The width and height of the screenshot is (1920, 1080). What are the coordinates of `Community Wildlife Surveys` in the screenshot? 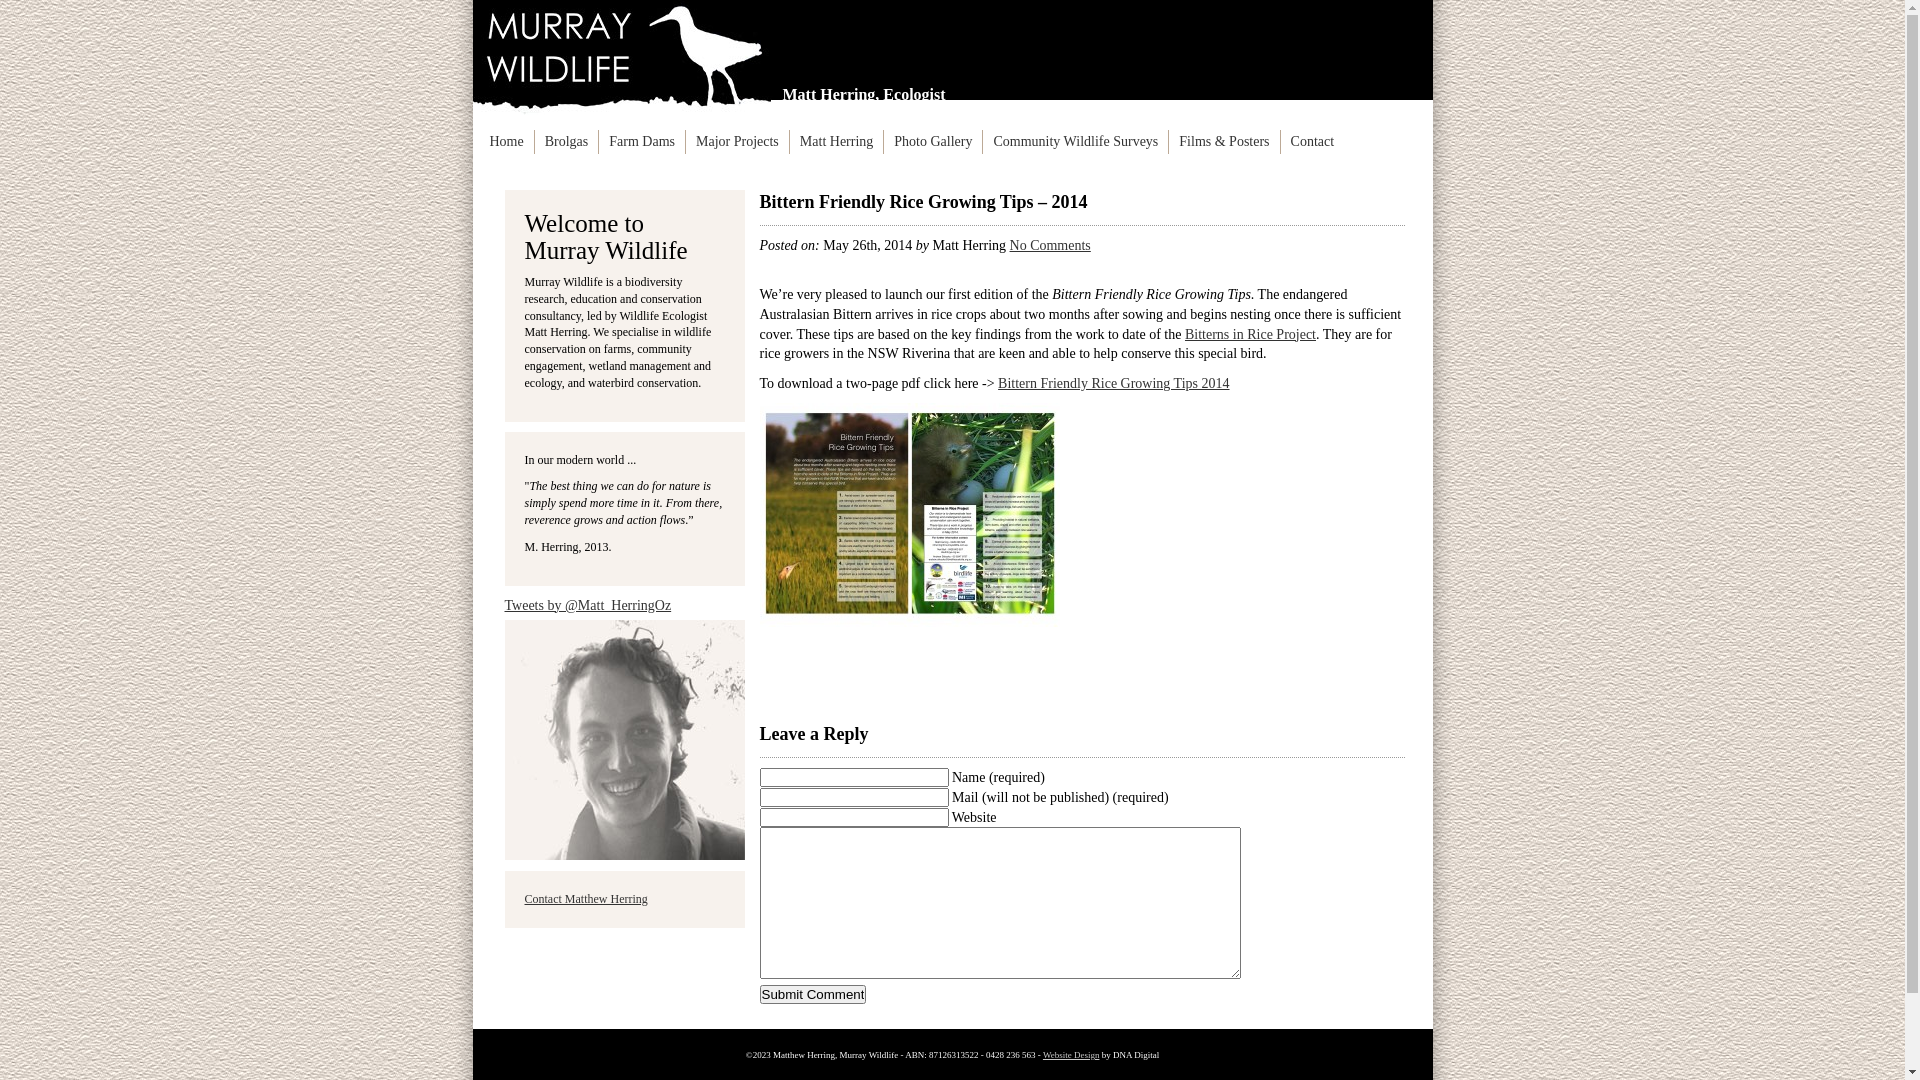 It's located at (1076, 142).